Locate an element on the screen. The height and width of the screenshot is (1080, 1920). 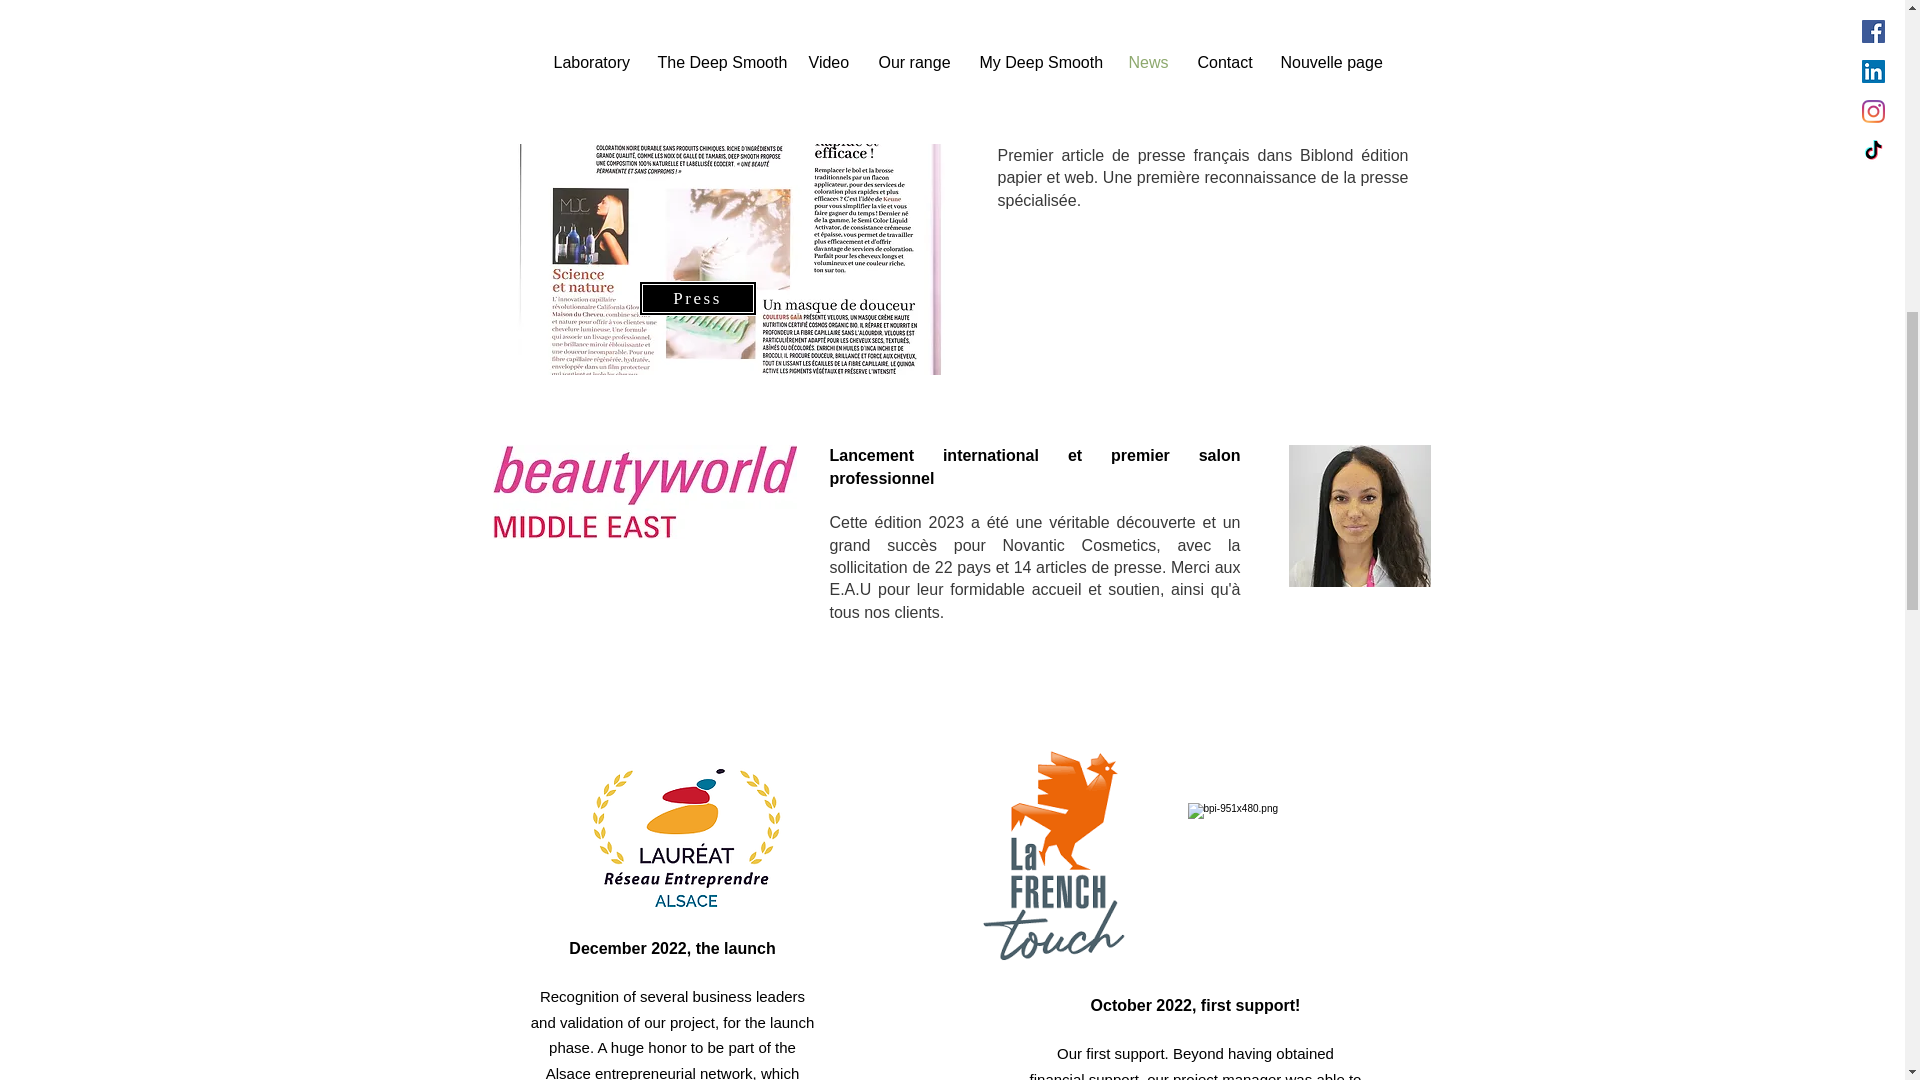
Press is located at coordinates (696, 298).